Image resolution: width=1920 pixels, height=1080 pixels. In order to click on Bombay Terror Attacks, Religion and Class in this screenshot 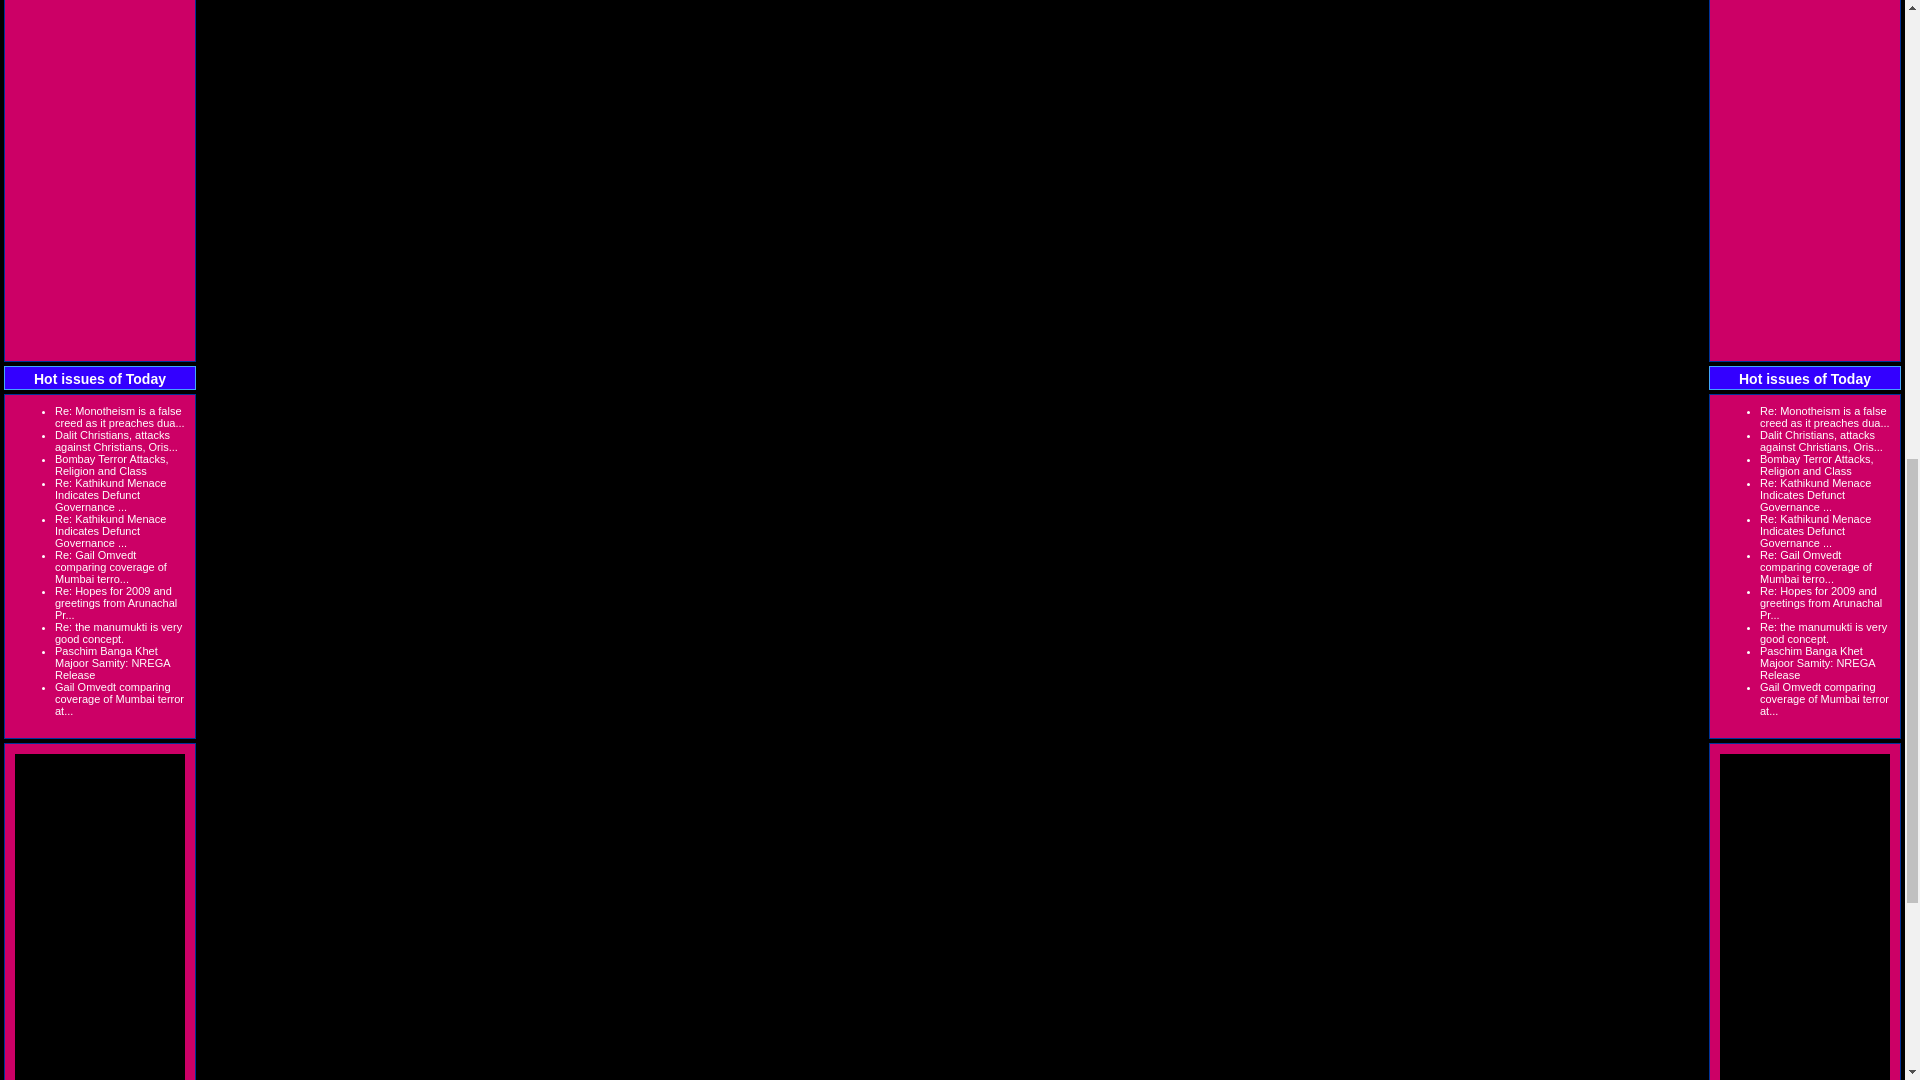, I will do `click(112, 464)`.